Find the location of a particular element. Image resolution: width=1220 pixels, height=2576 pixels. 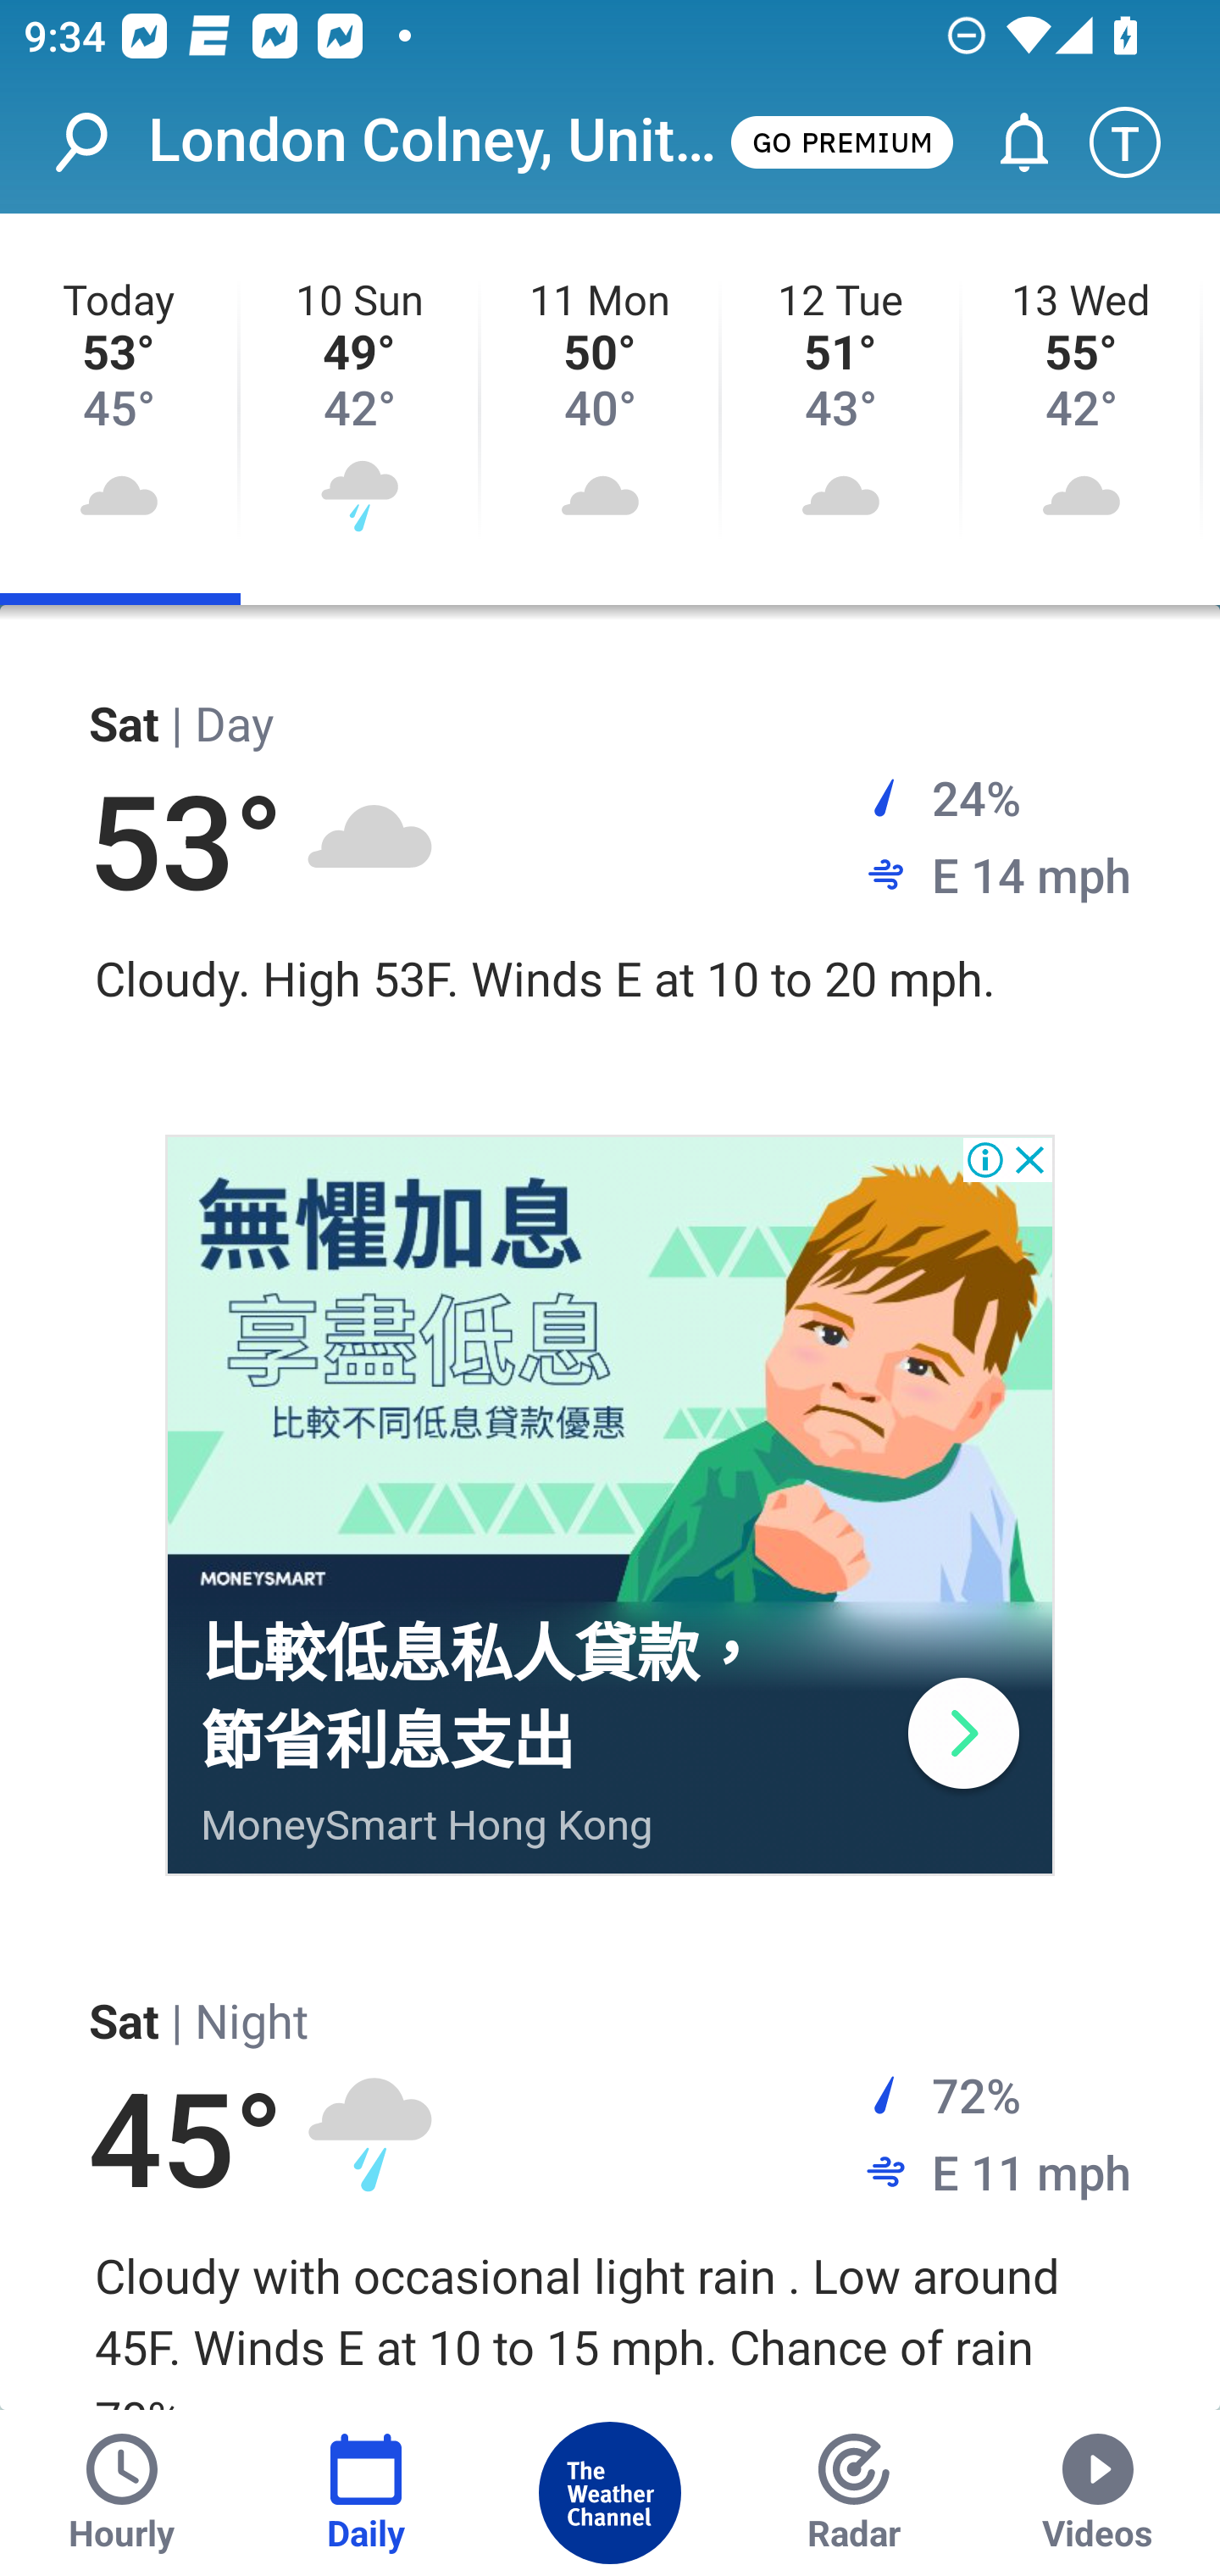

比較低息私人貸款， 節省利息支出 比較低息私人貸款， 節省利息支出 is located at coordinates (482, 1697).